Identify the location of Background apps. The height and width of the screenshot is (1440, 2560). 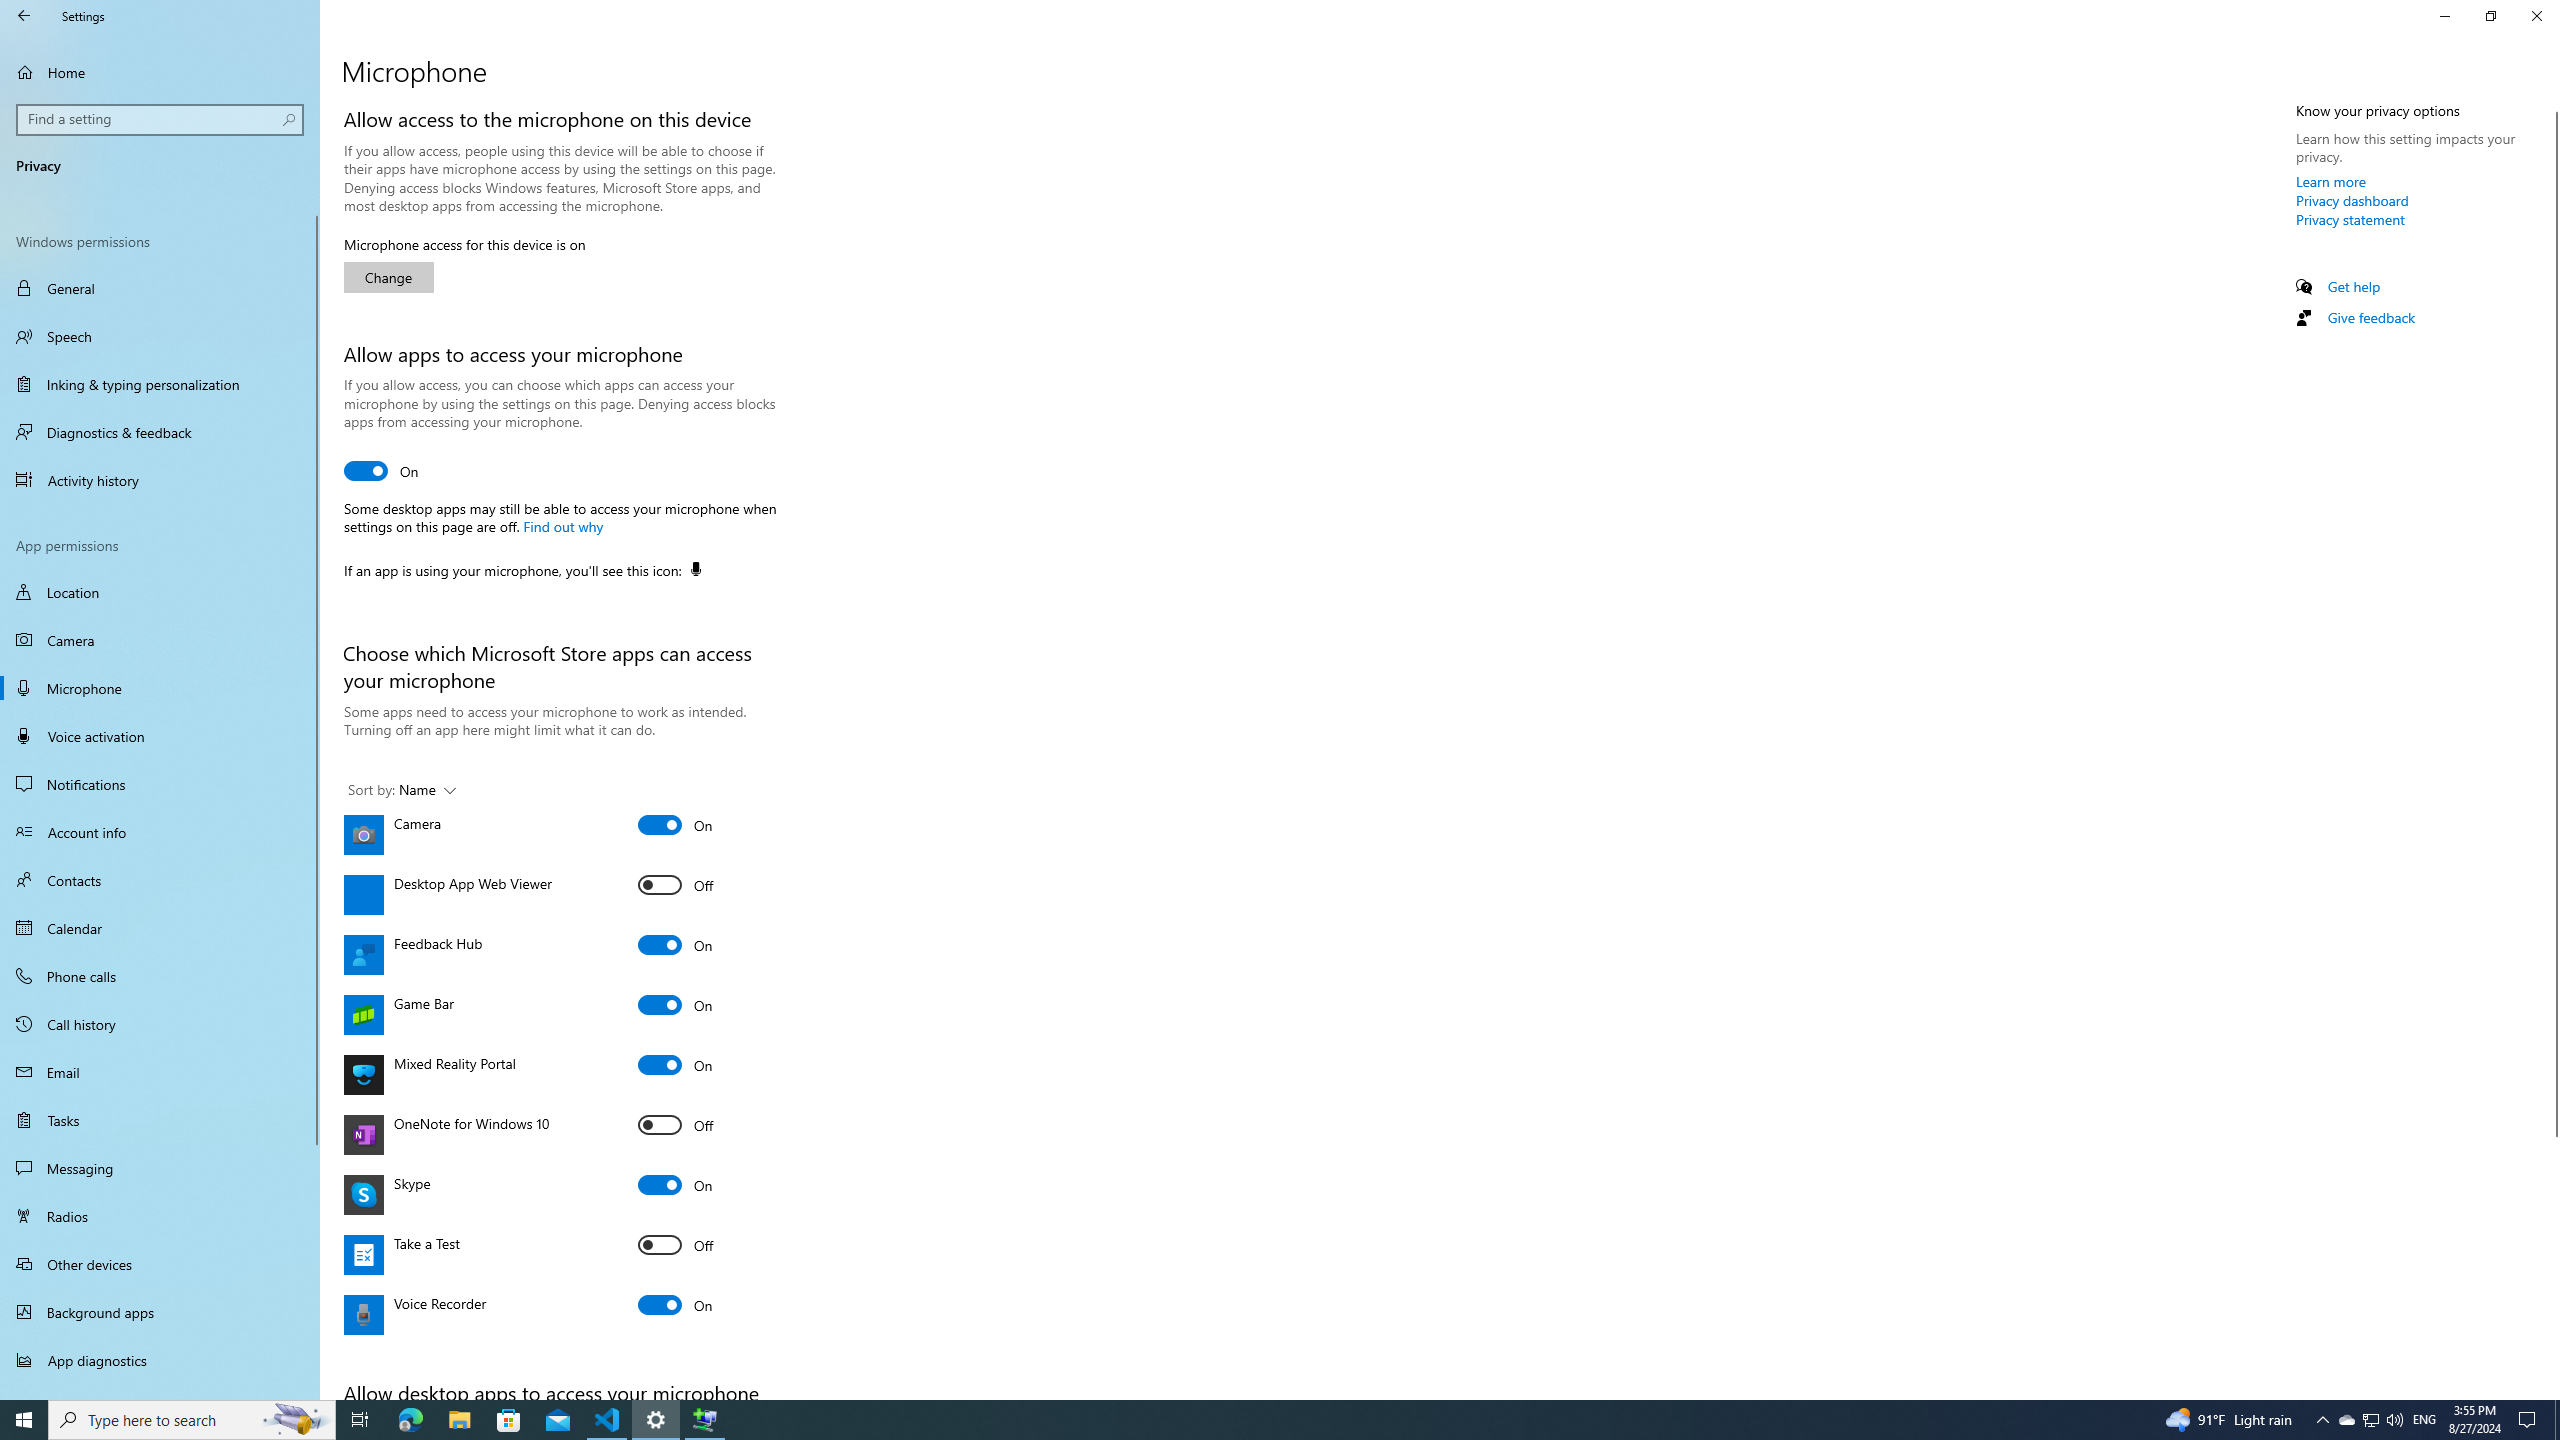
(160, 1312).